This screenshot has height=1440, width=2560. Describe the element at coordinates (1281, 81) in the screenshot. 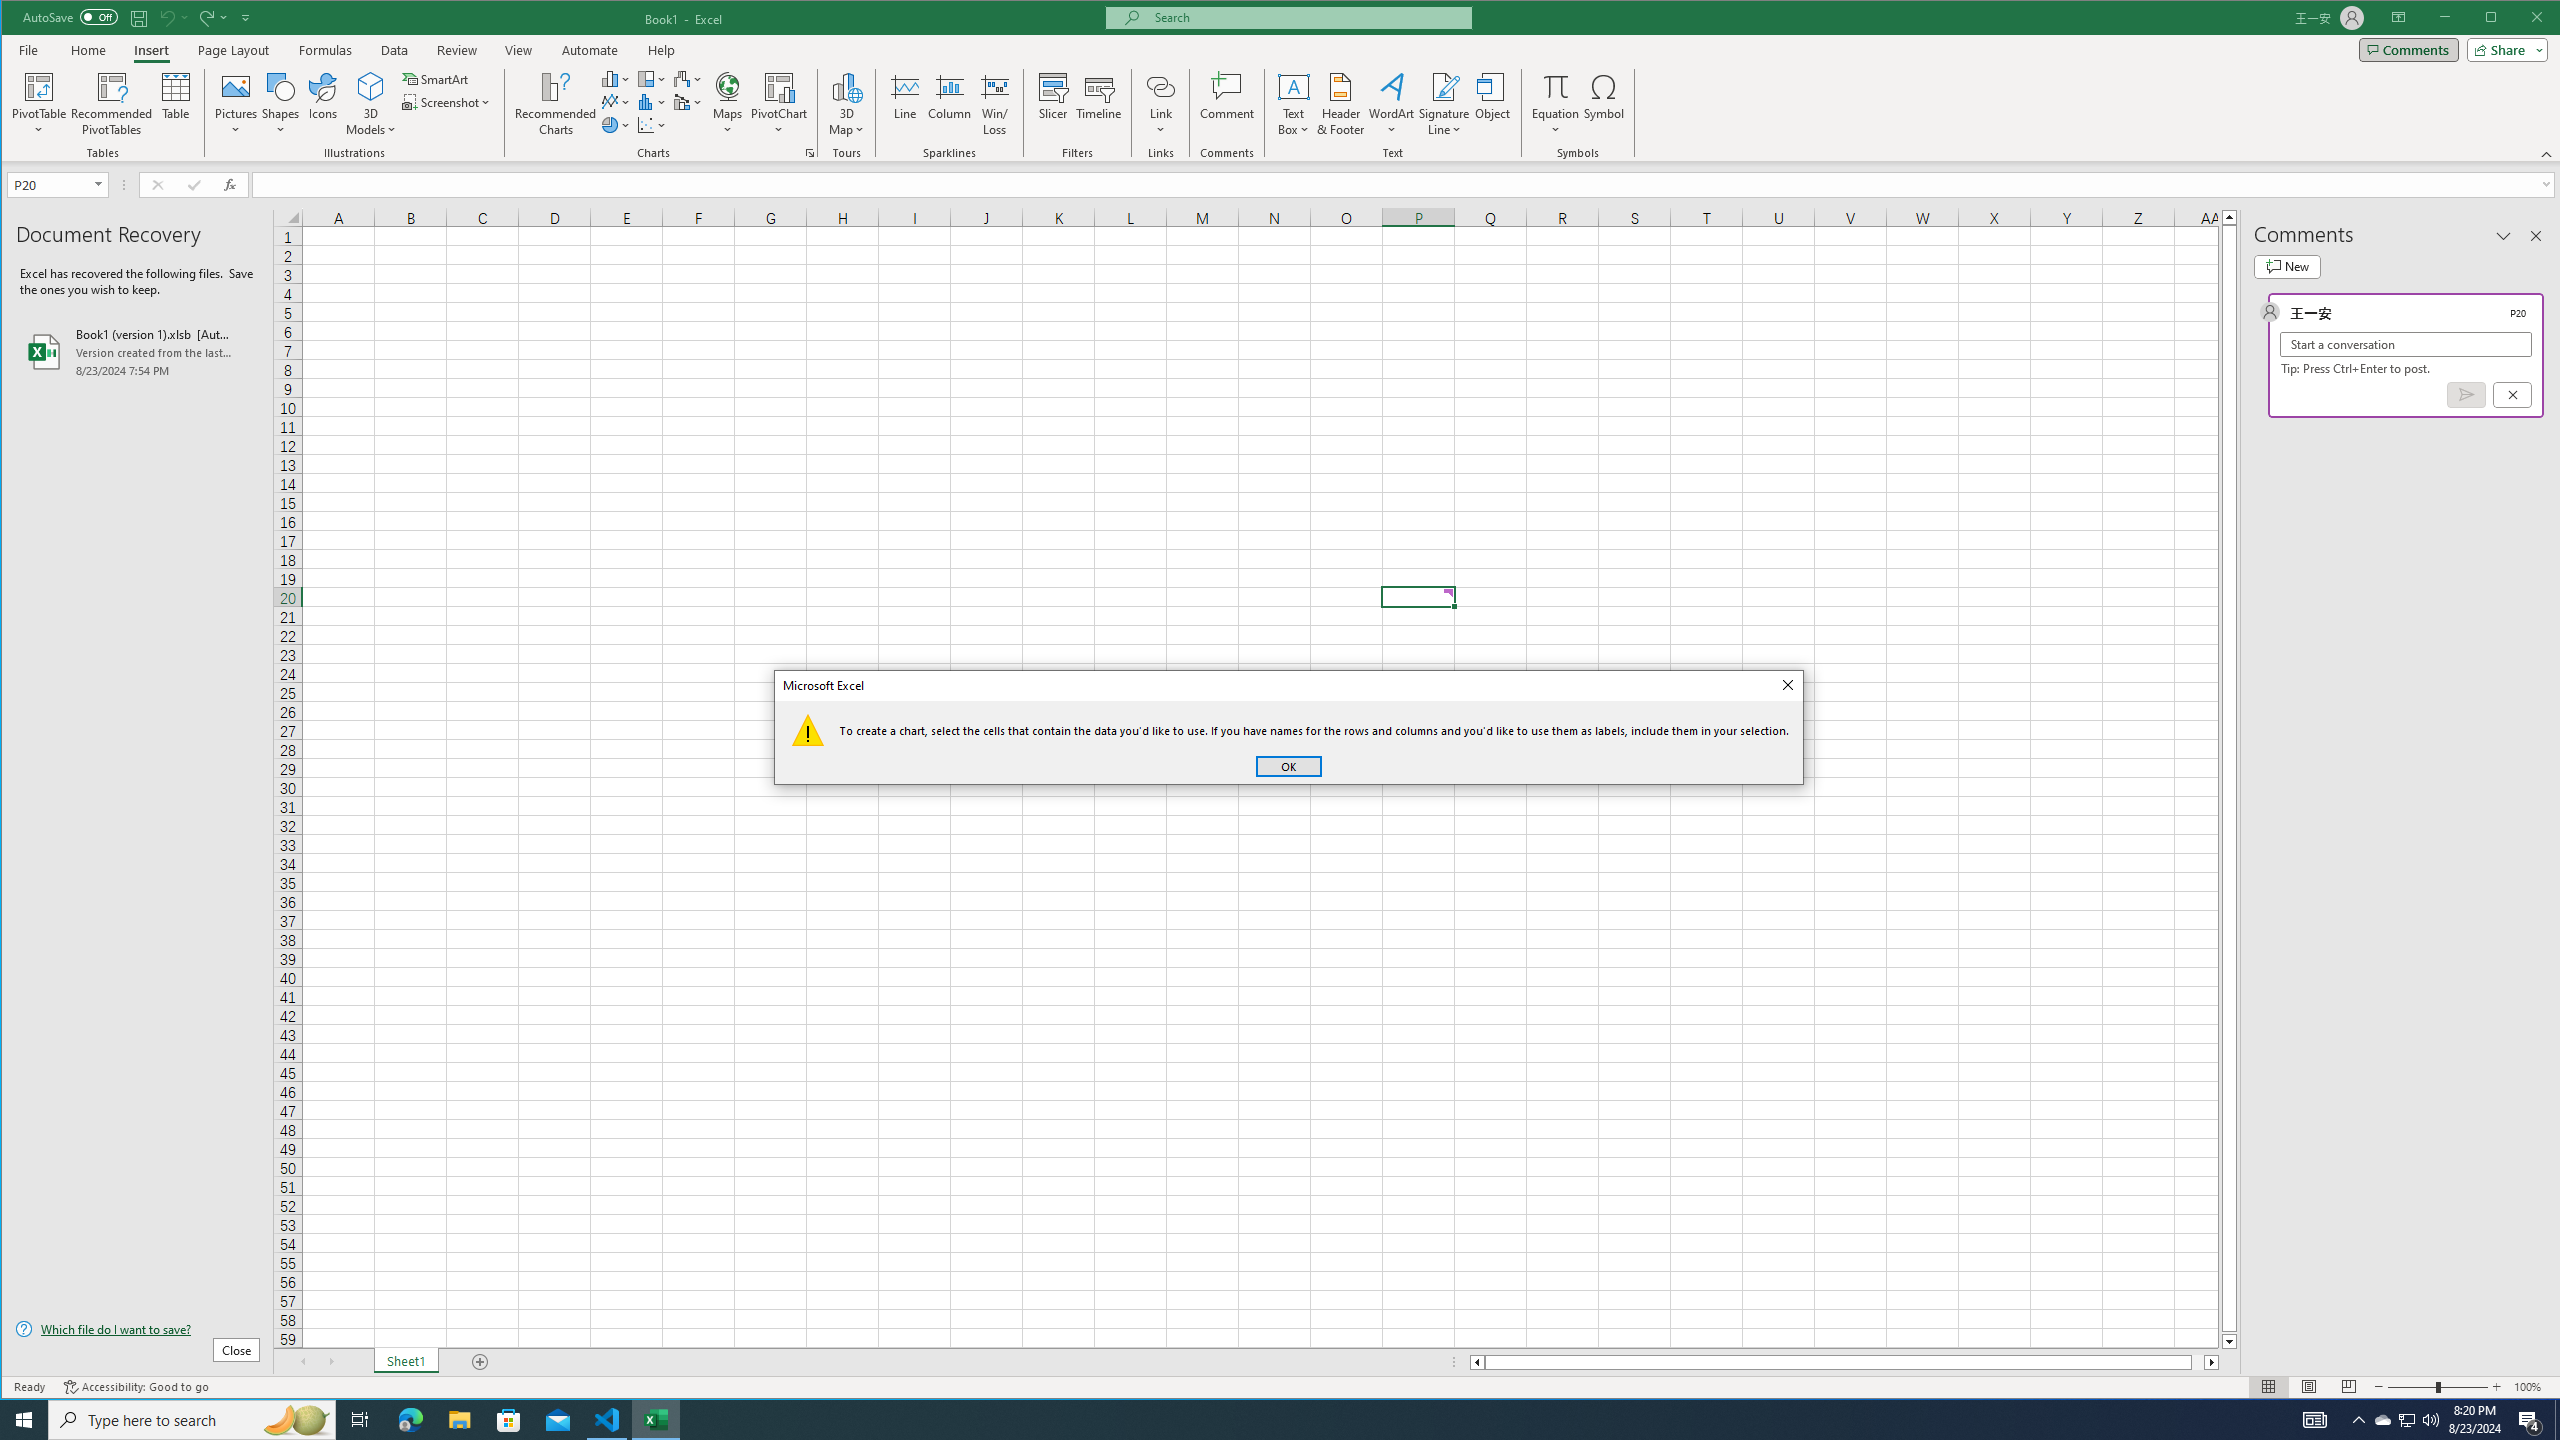

I see `Class: MsoCommandBar` at that location.